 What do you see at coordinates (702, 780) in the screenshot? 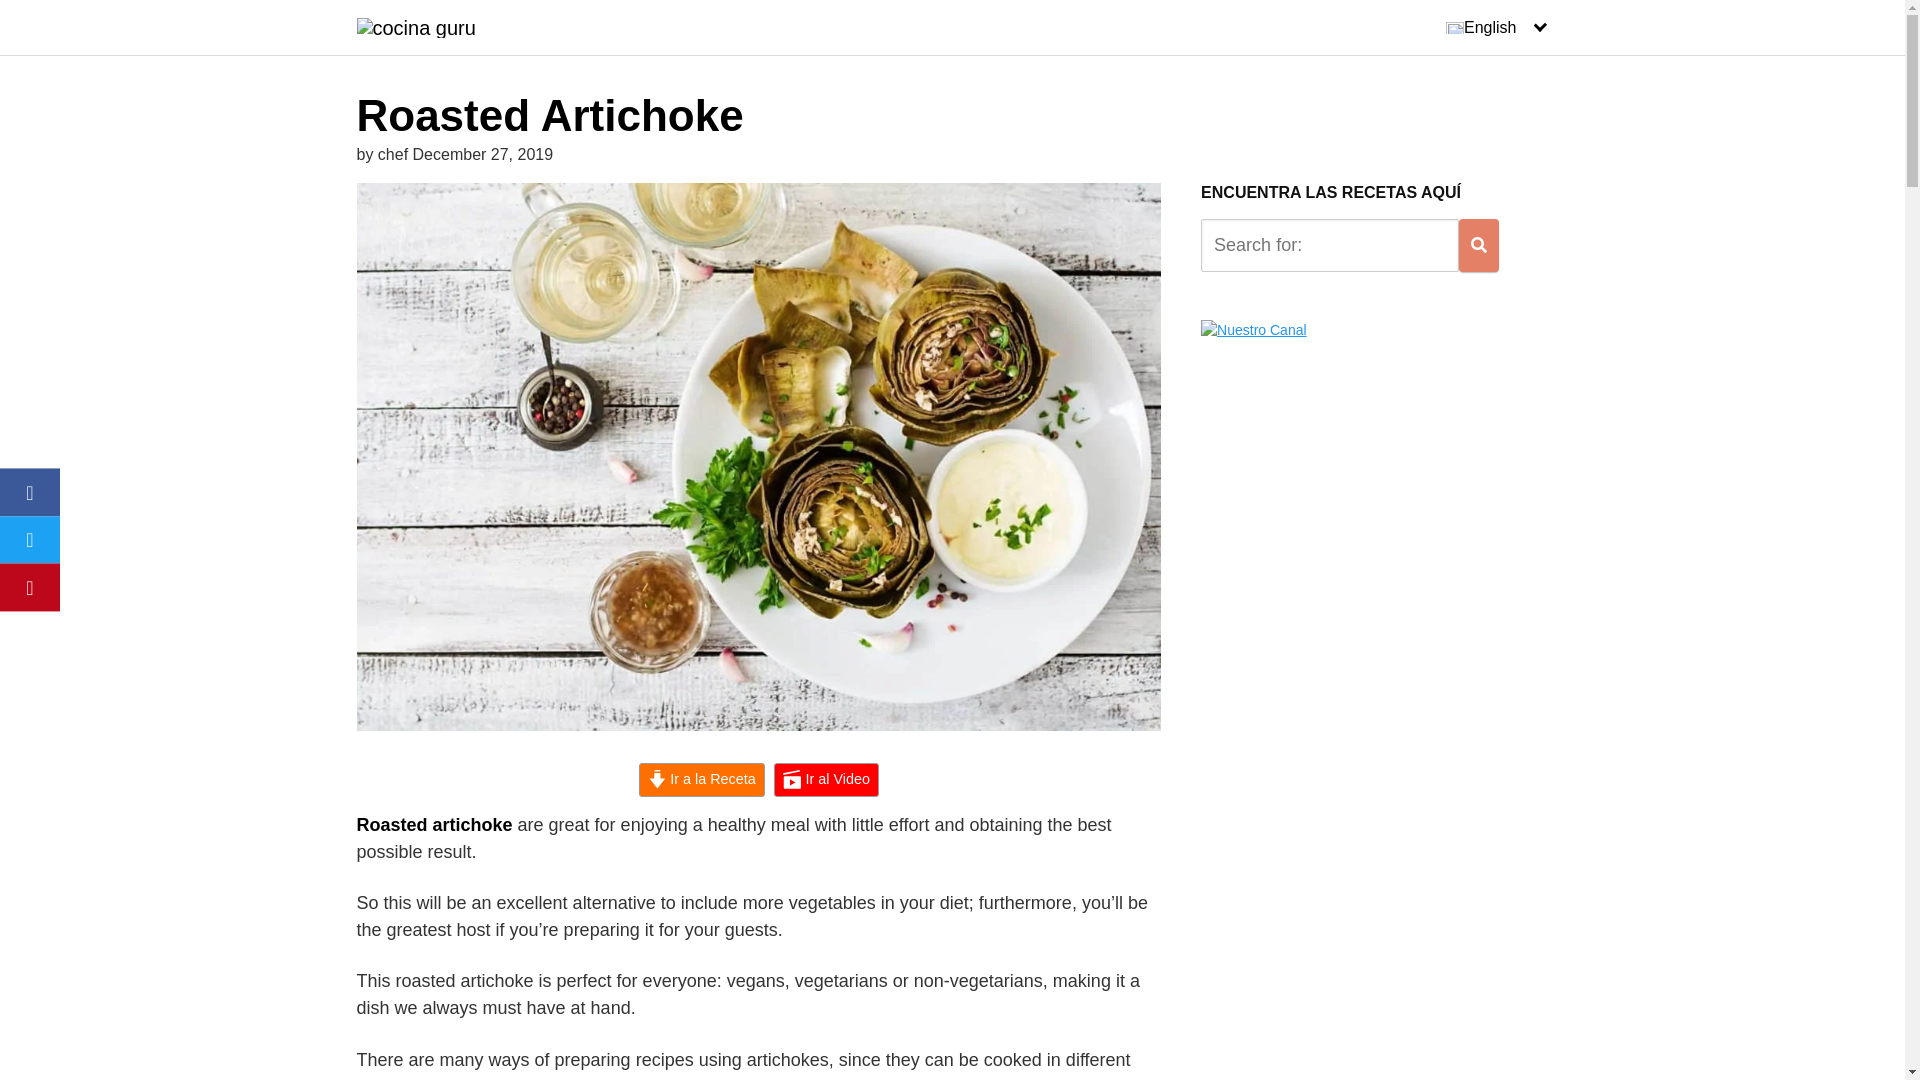
I see `Ir a la Receta` at bounding box center [702, 780].